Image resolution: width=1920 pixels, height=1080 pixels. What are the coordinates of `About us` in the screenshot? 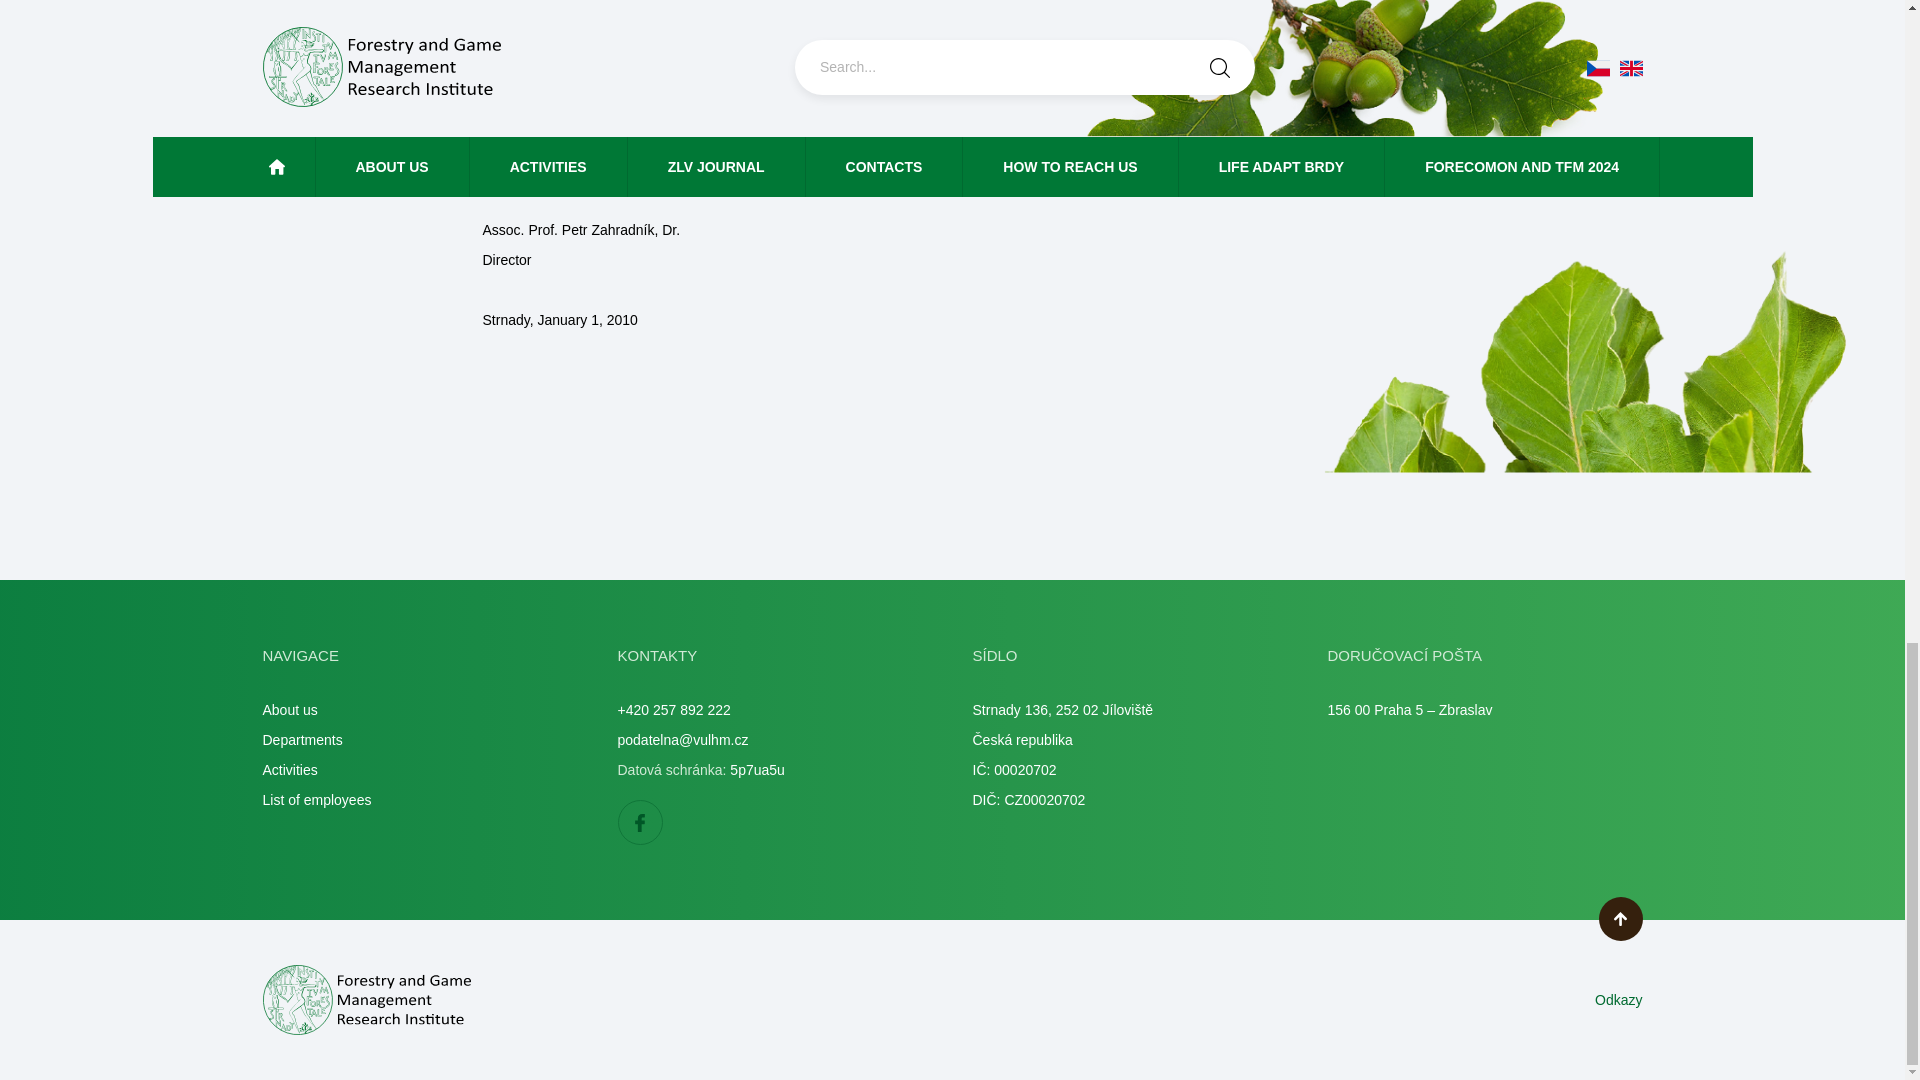 It's located at (288, 710).